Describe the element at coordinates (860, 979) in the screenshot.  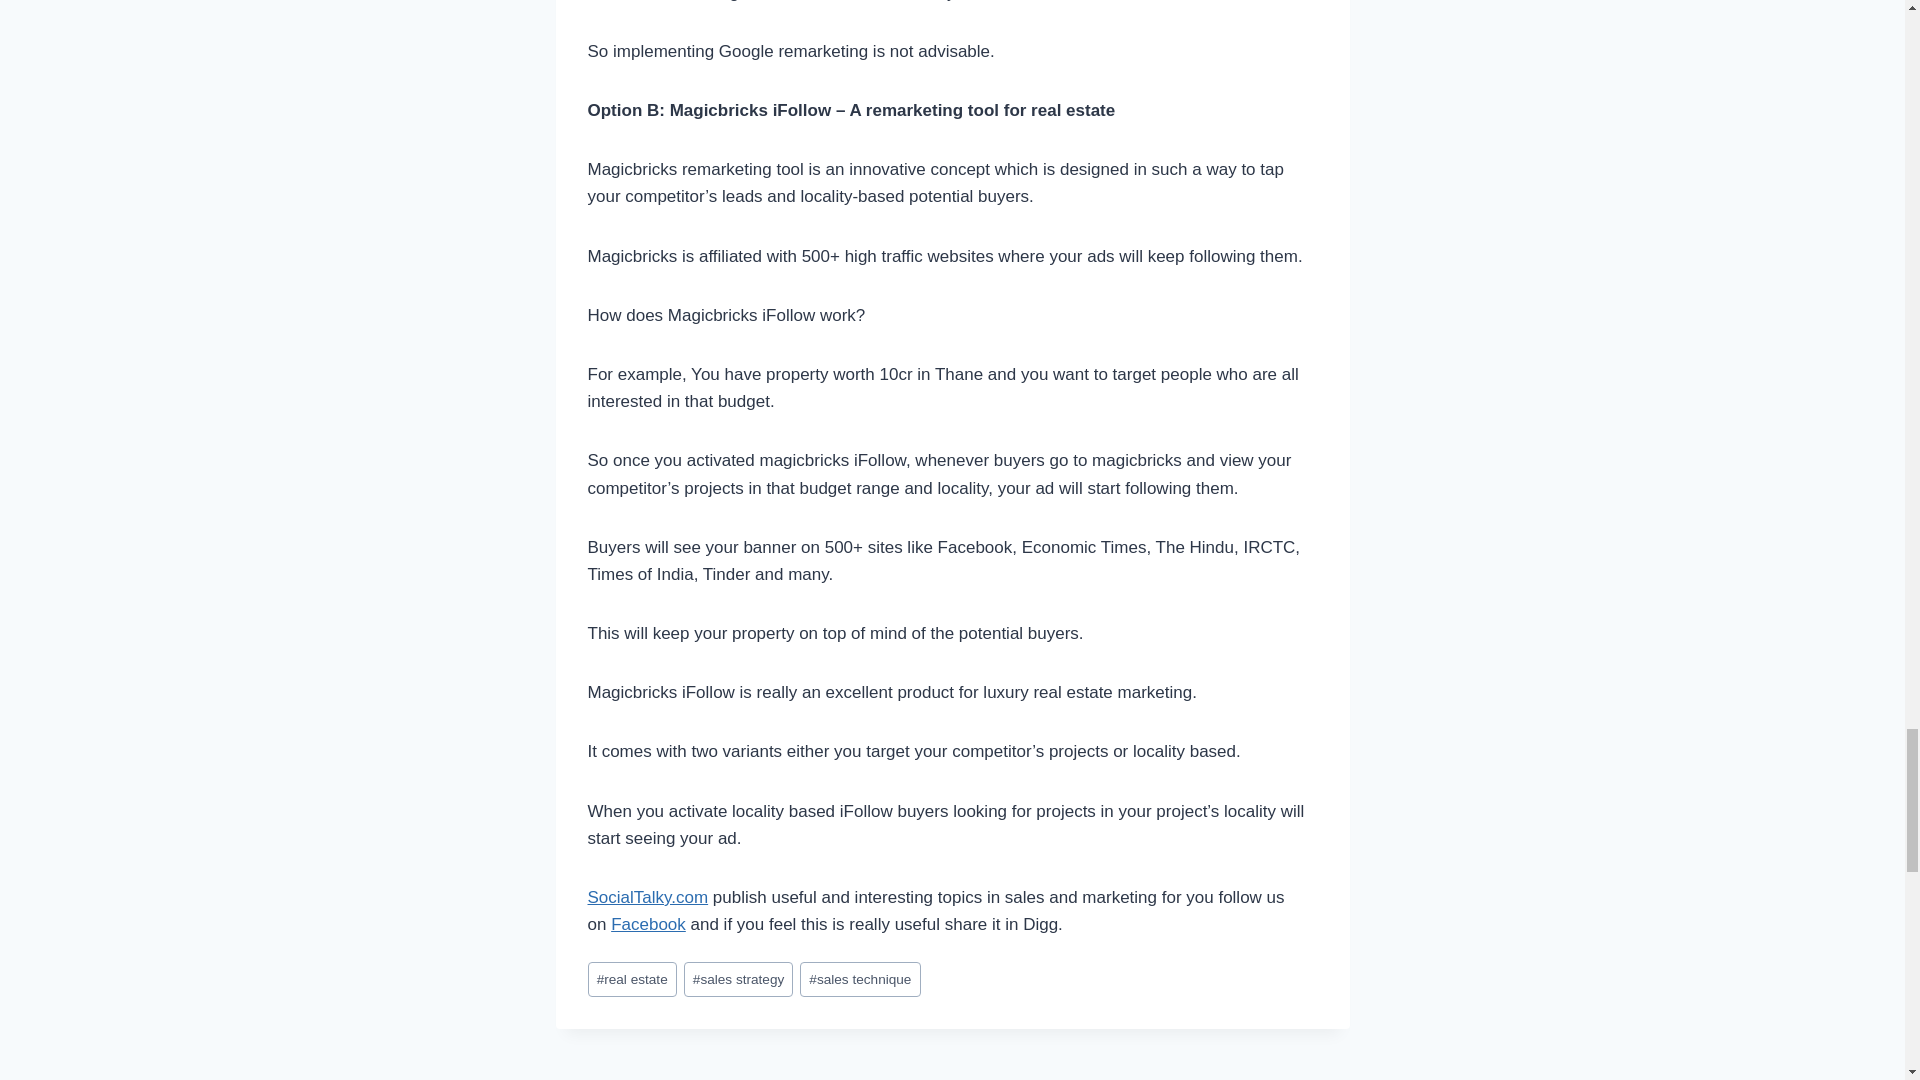
I see `sales technique` at that location.